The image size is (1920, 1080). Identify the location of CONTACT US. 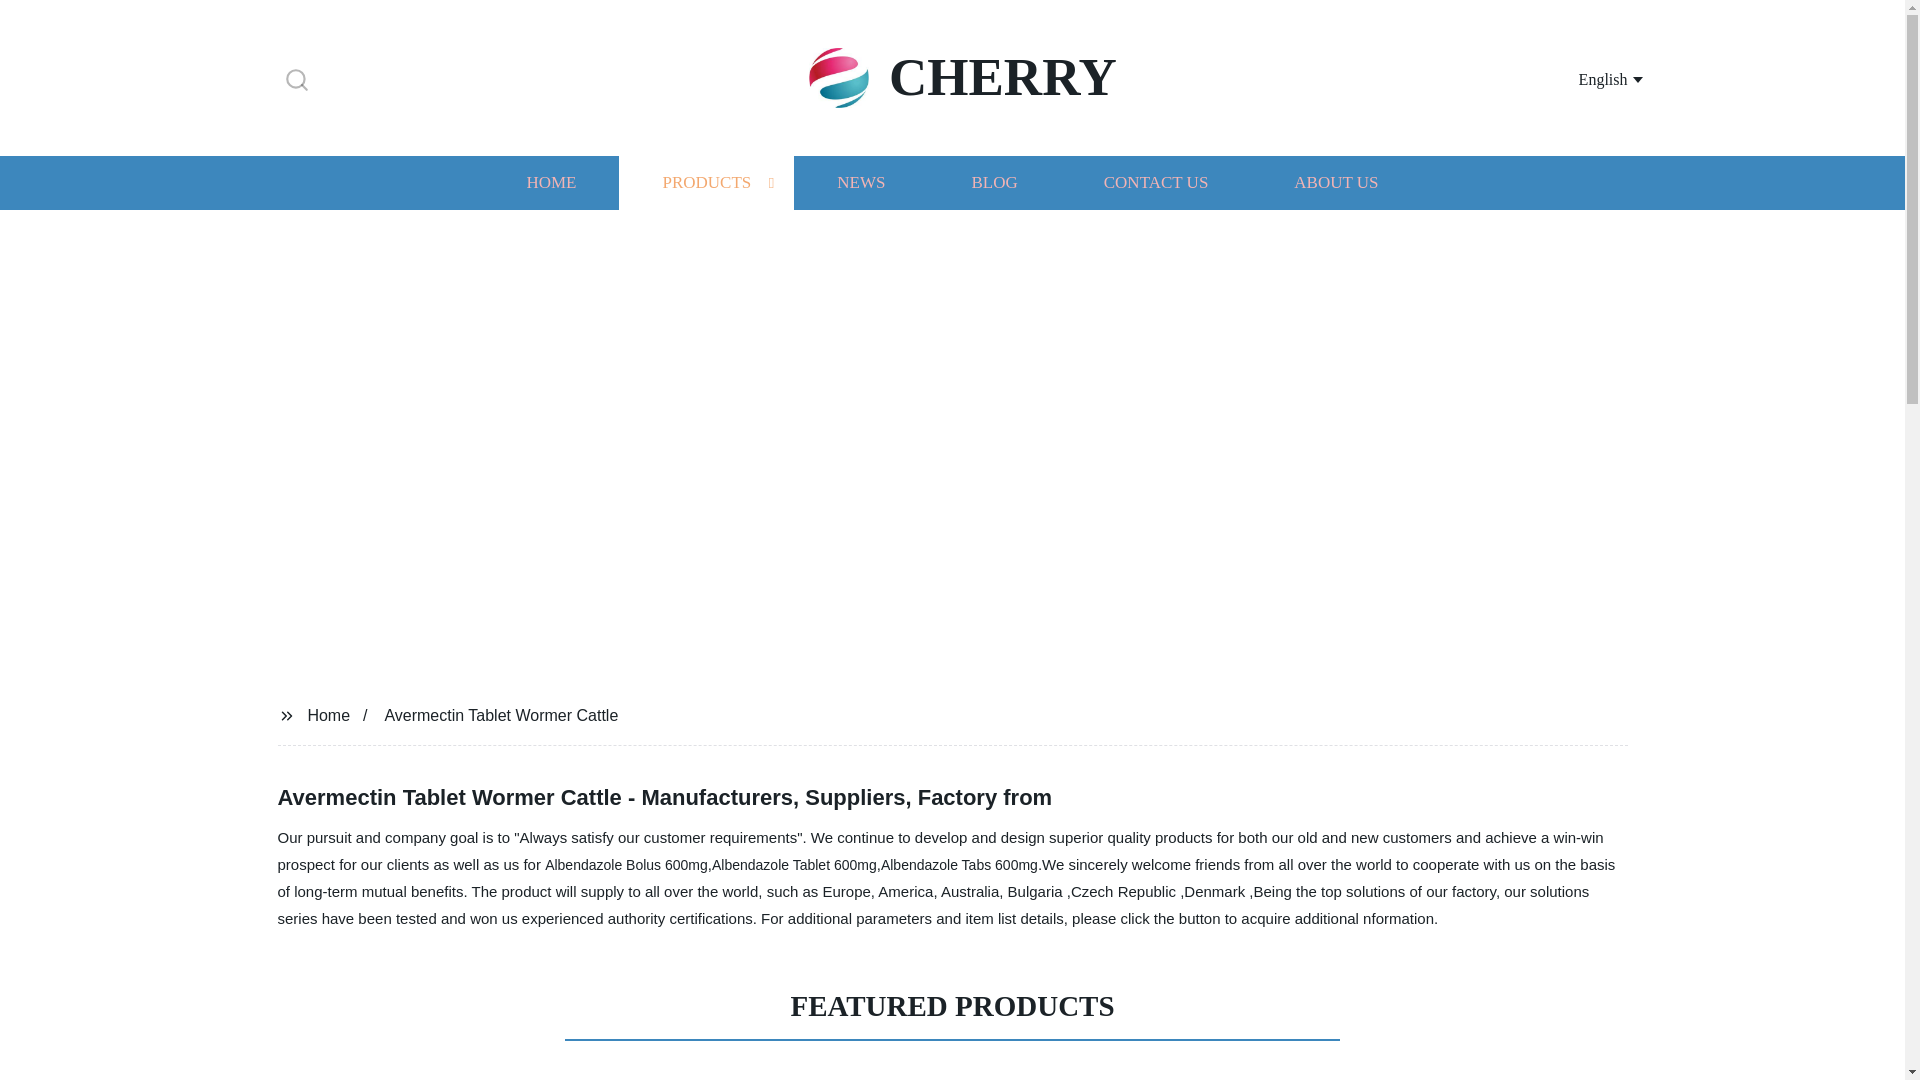
(1156, 182).